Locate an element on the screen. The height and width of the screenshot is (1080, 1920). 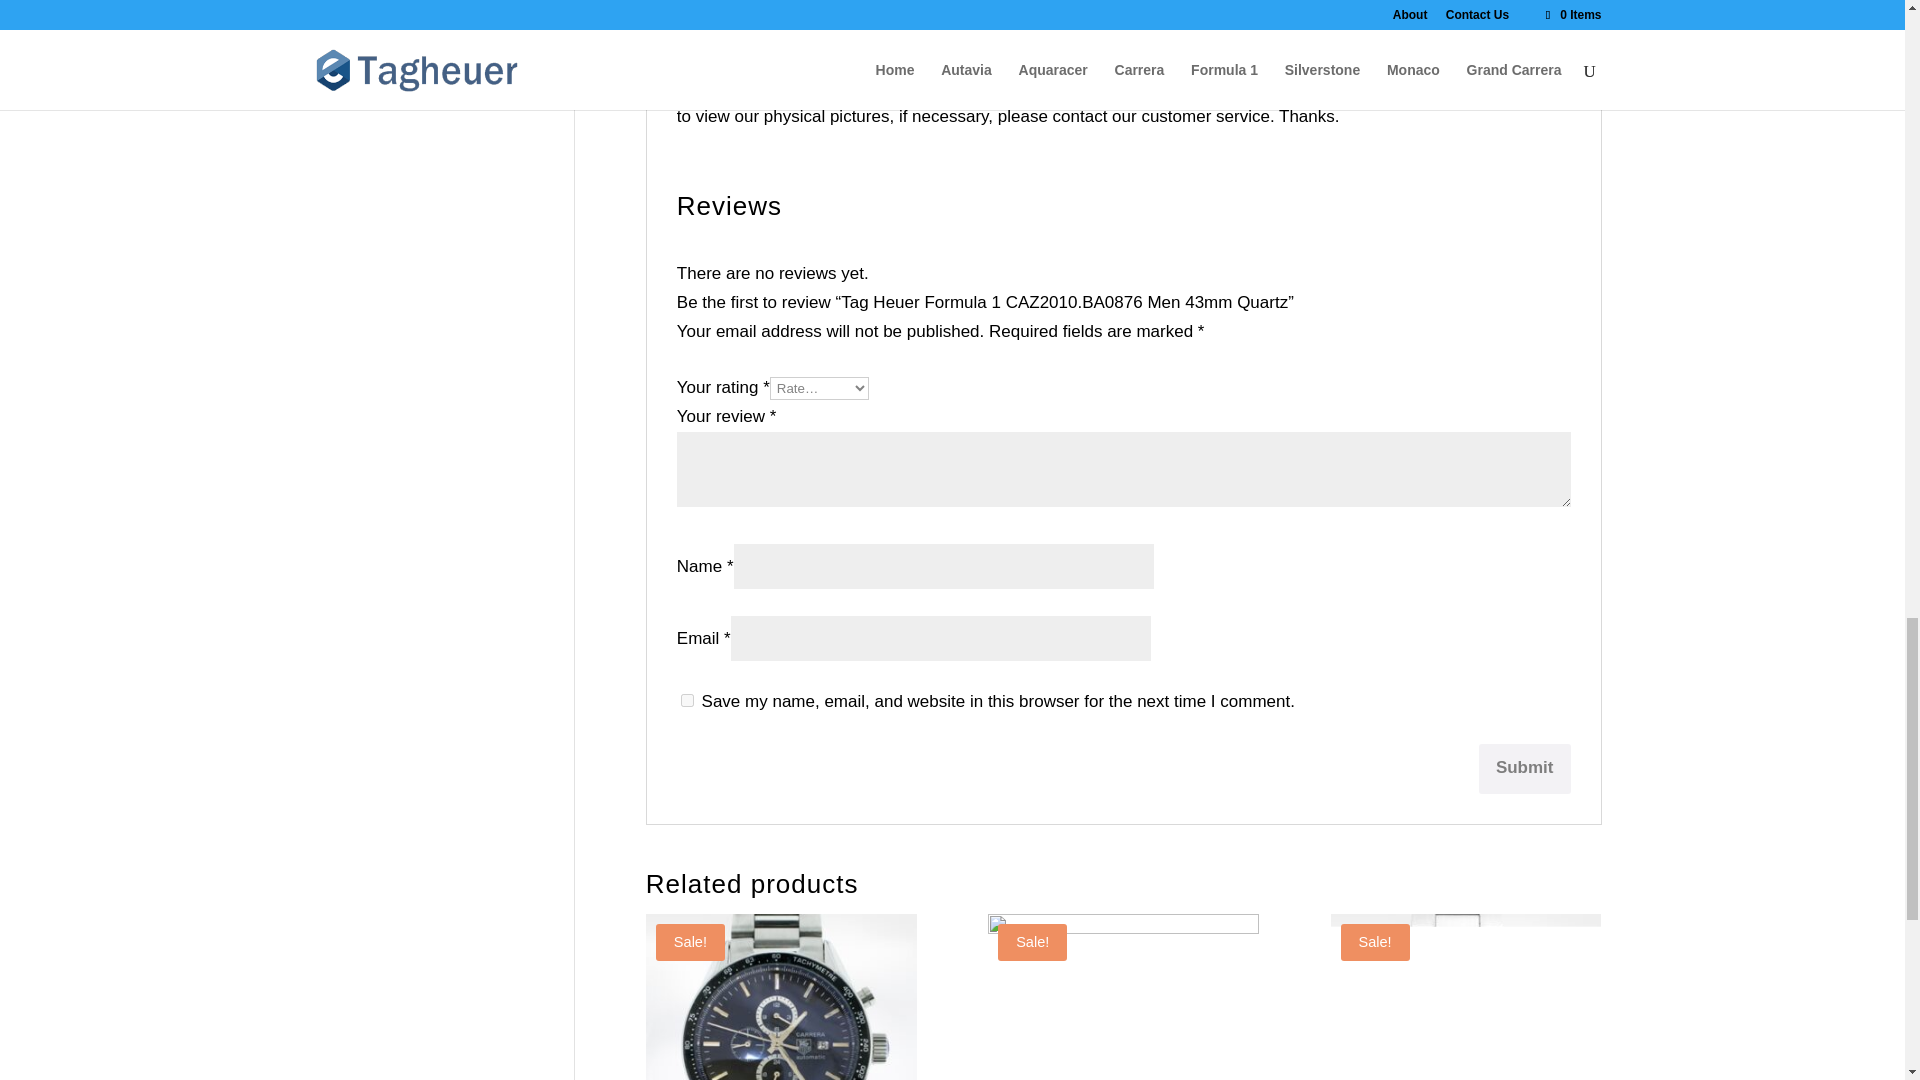
Submit is located at coordinates (1524, 768).